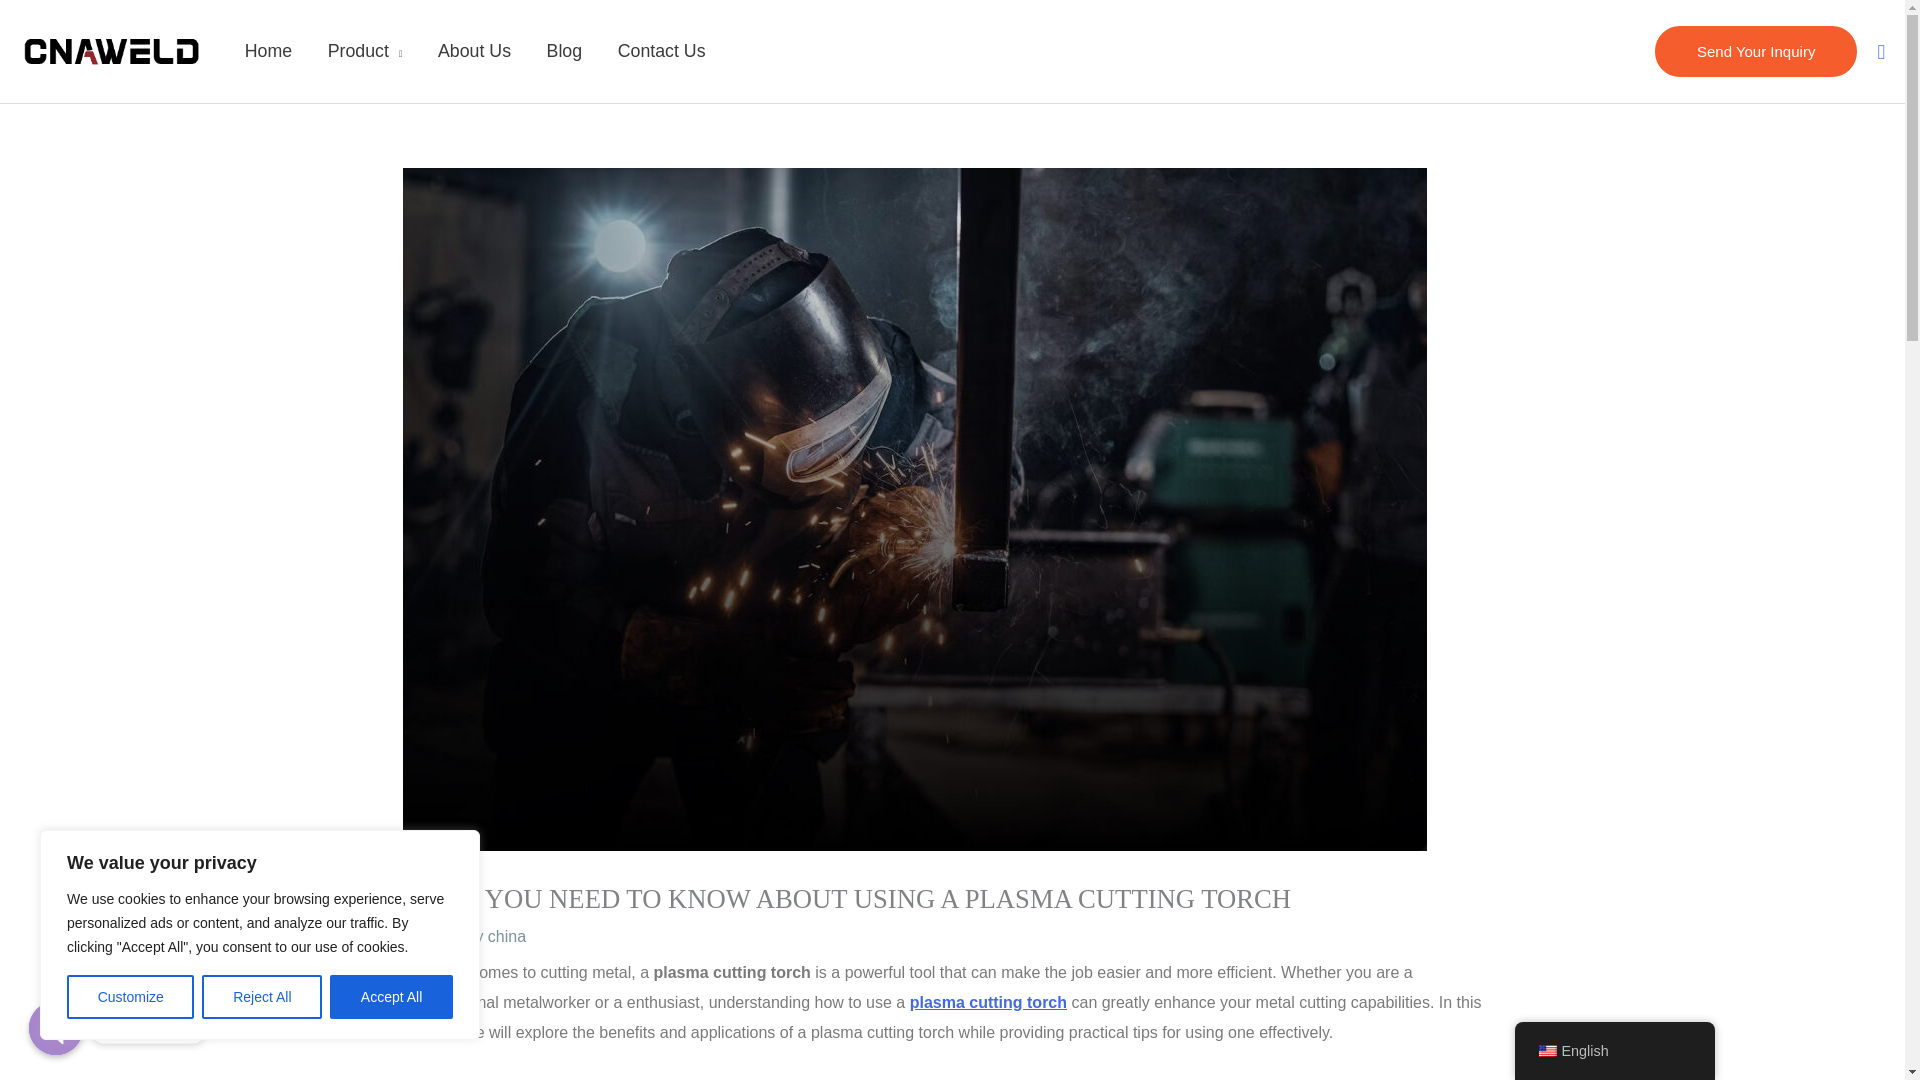 The image size is (1920, 1080). What do you see at coordinates (474, 51) in the screenshot?
I see `About Us` at bounding box center [474, 51].